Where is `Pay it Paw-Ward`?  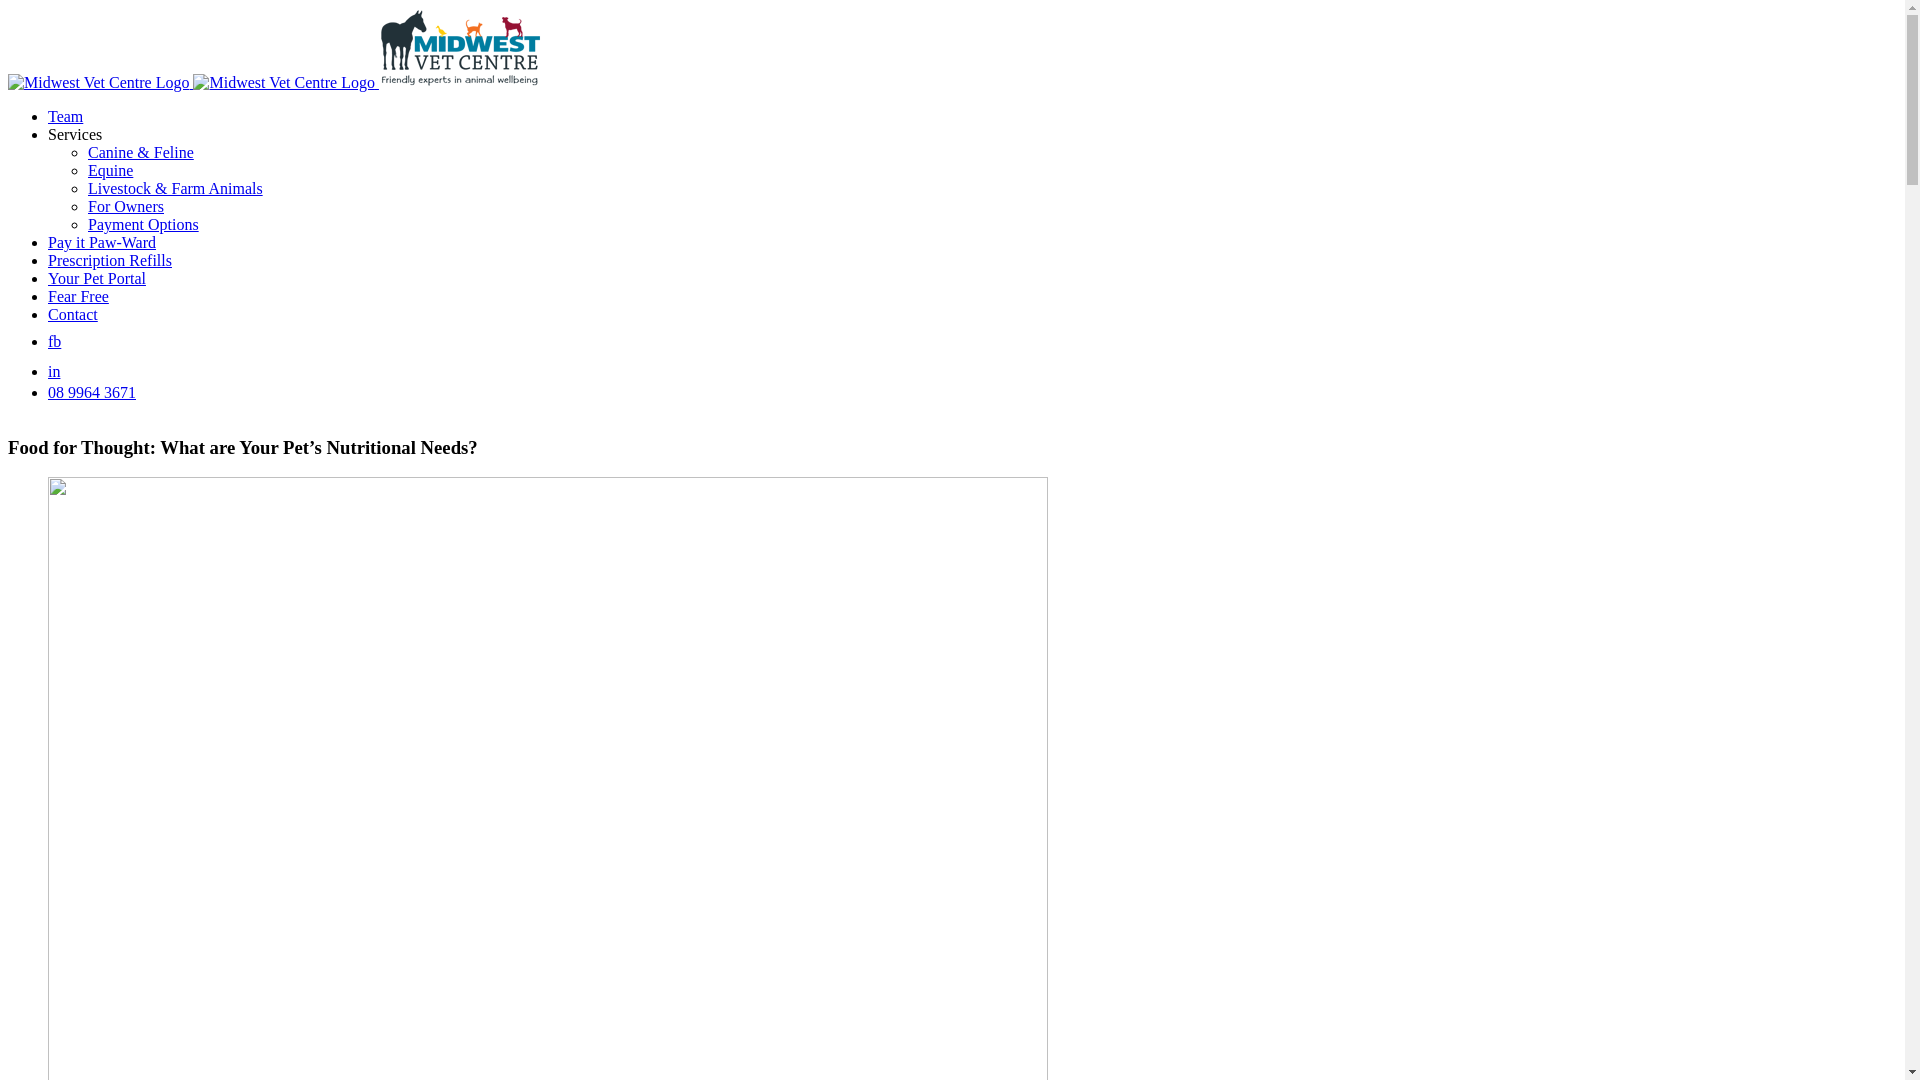
Pay it Paw-Ward is located at coordinates (102, 242).